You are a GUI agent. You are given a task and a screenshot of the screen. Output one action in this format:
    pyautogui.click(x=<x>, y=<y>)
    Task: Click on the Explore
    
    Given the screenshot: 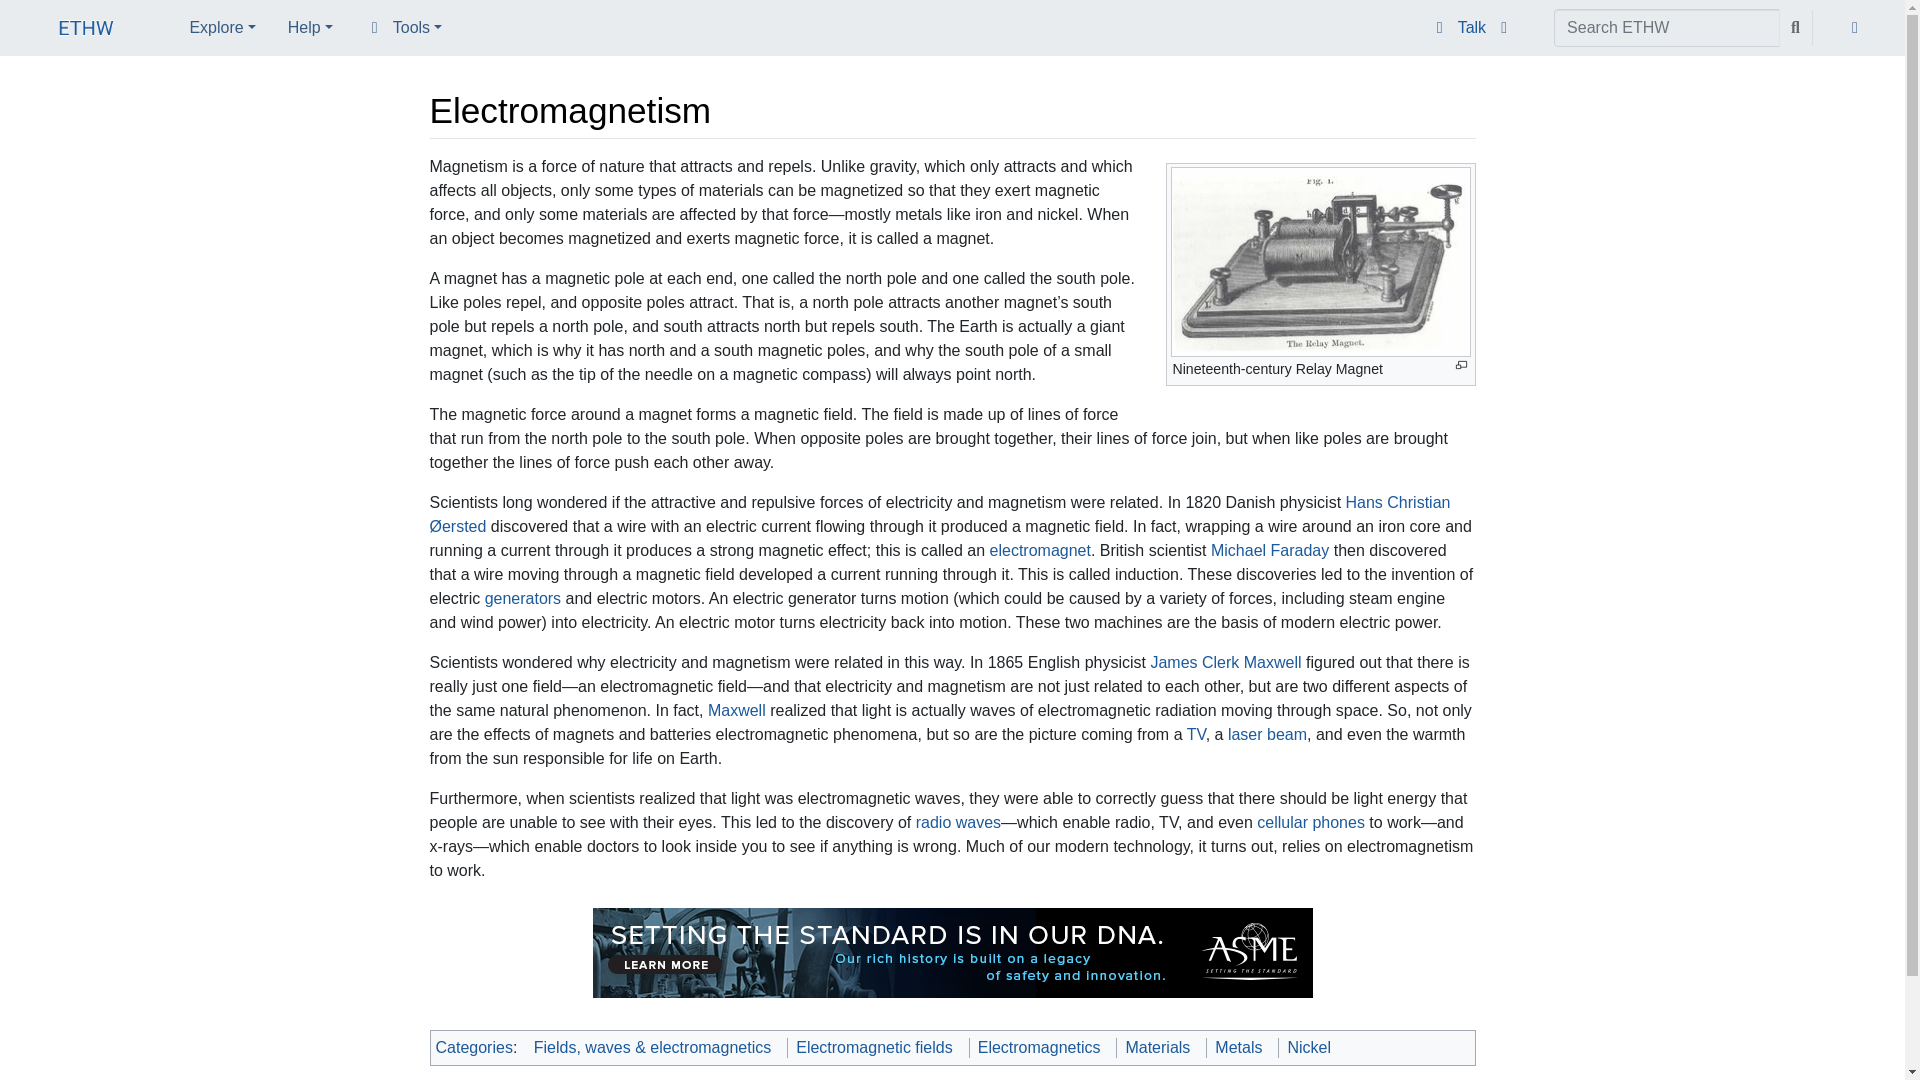 What is the action you would take?
    pyautogui.click(x=221, y=27)
    